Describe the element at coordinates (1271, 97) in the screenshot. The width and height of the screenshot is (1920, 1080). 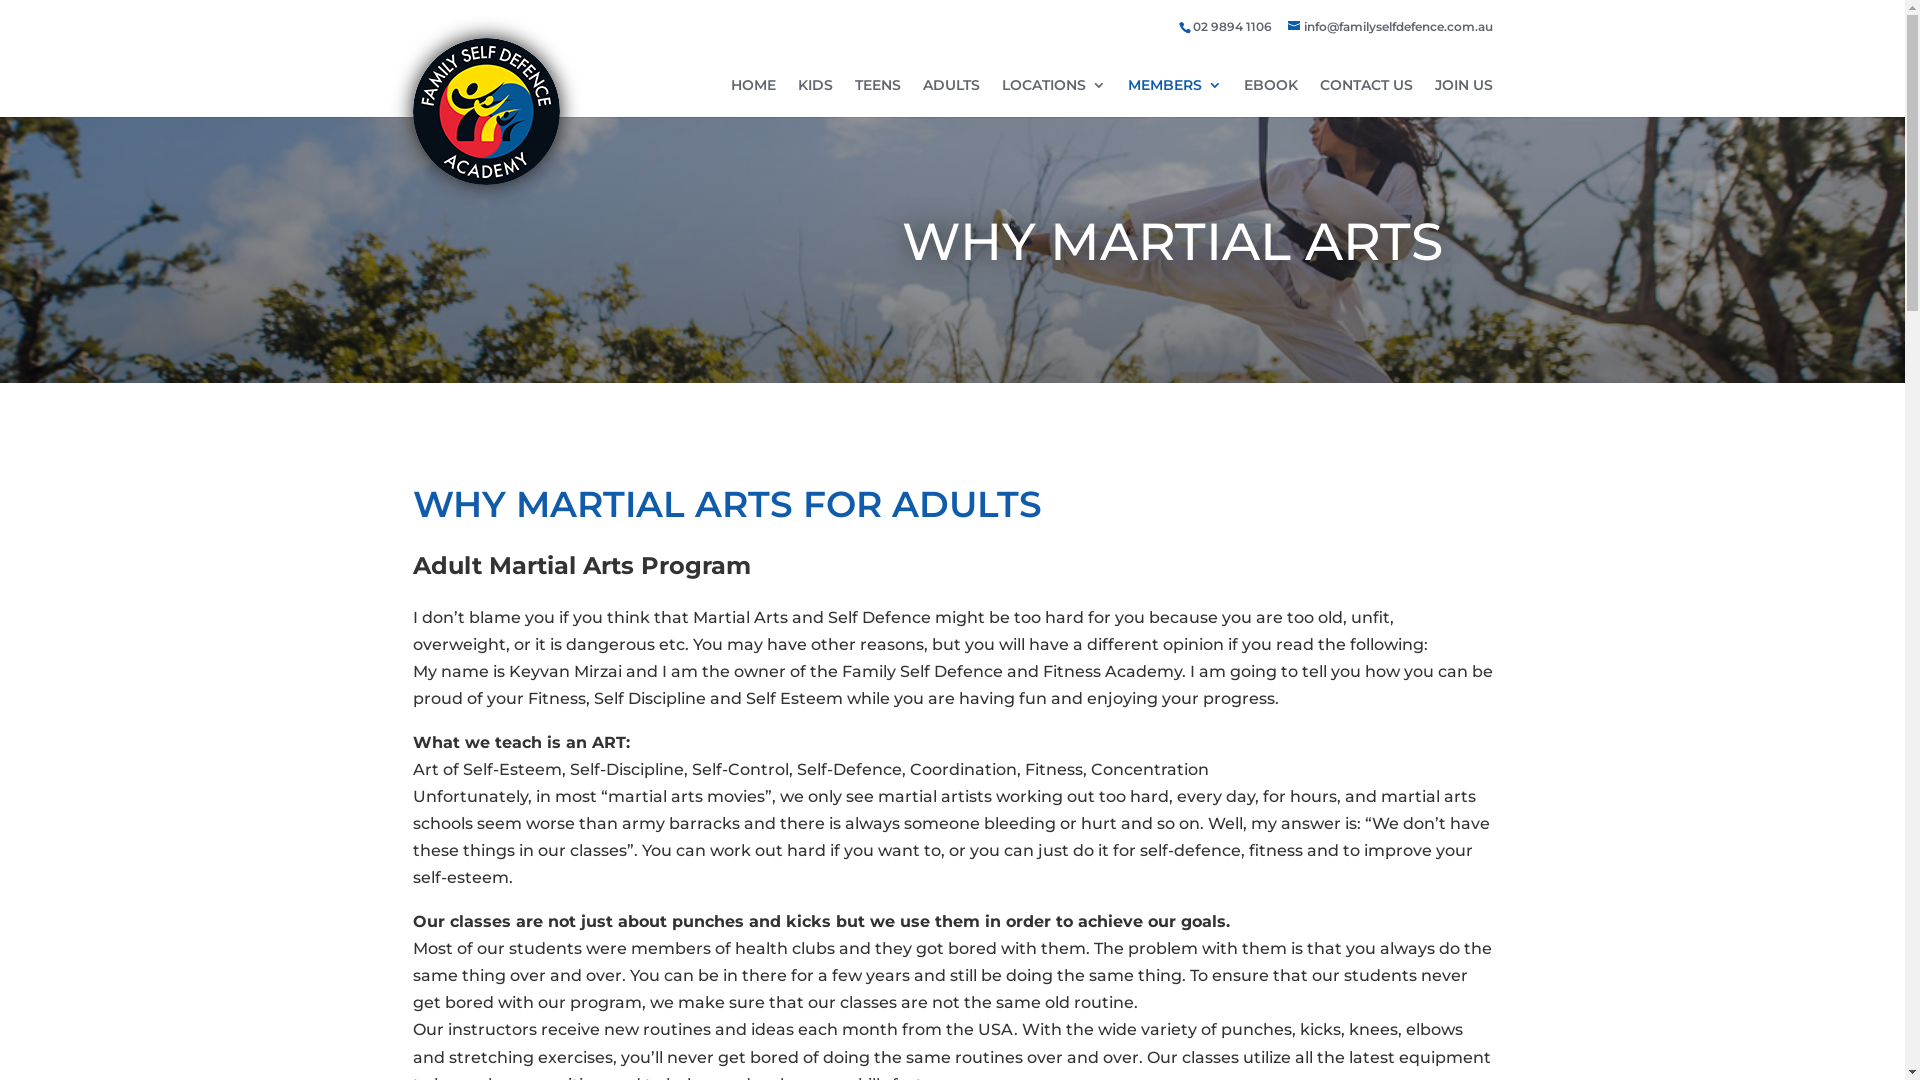
I see `EBOOK` at that location.